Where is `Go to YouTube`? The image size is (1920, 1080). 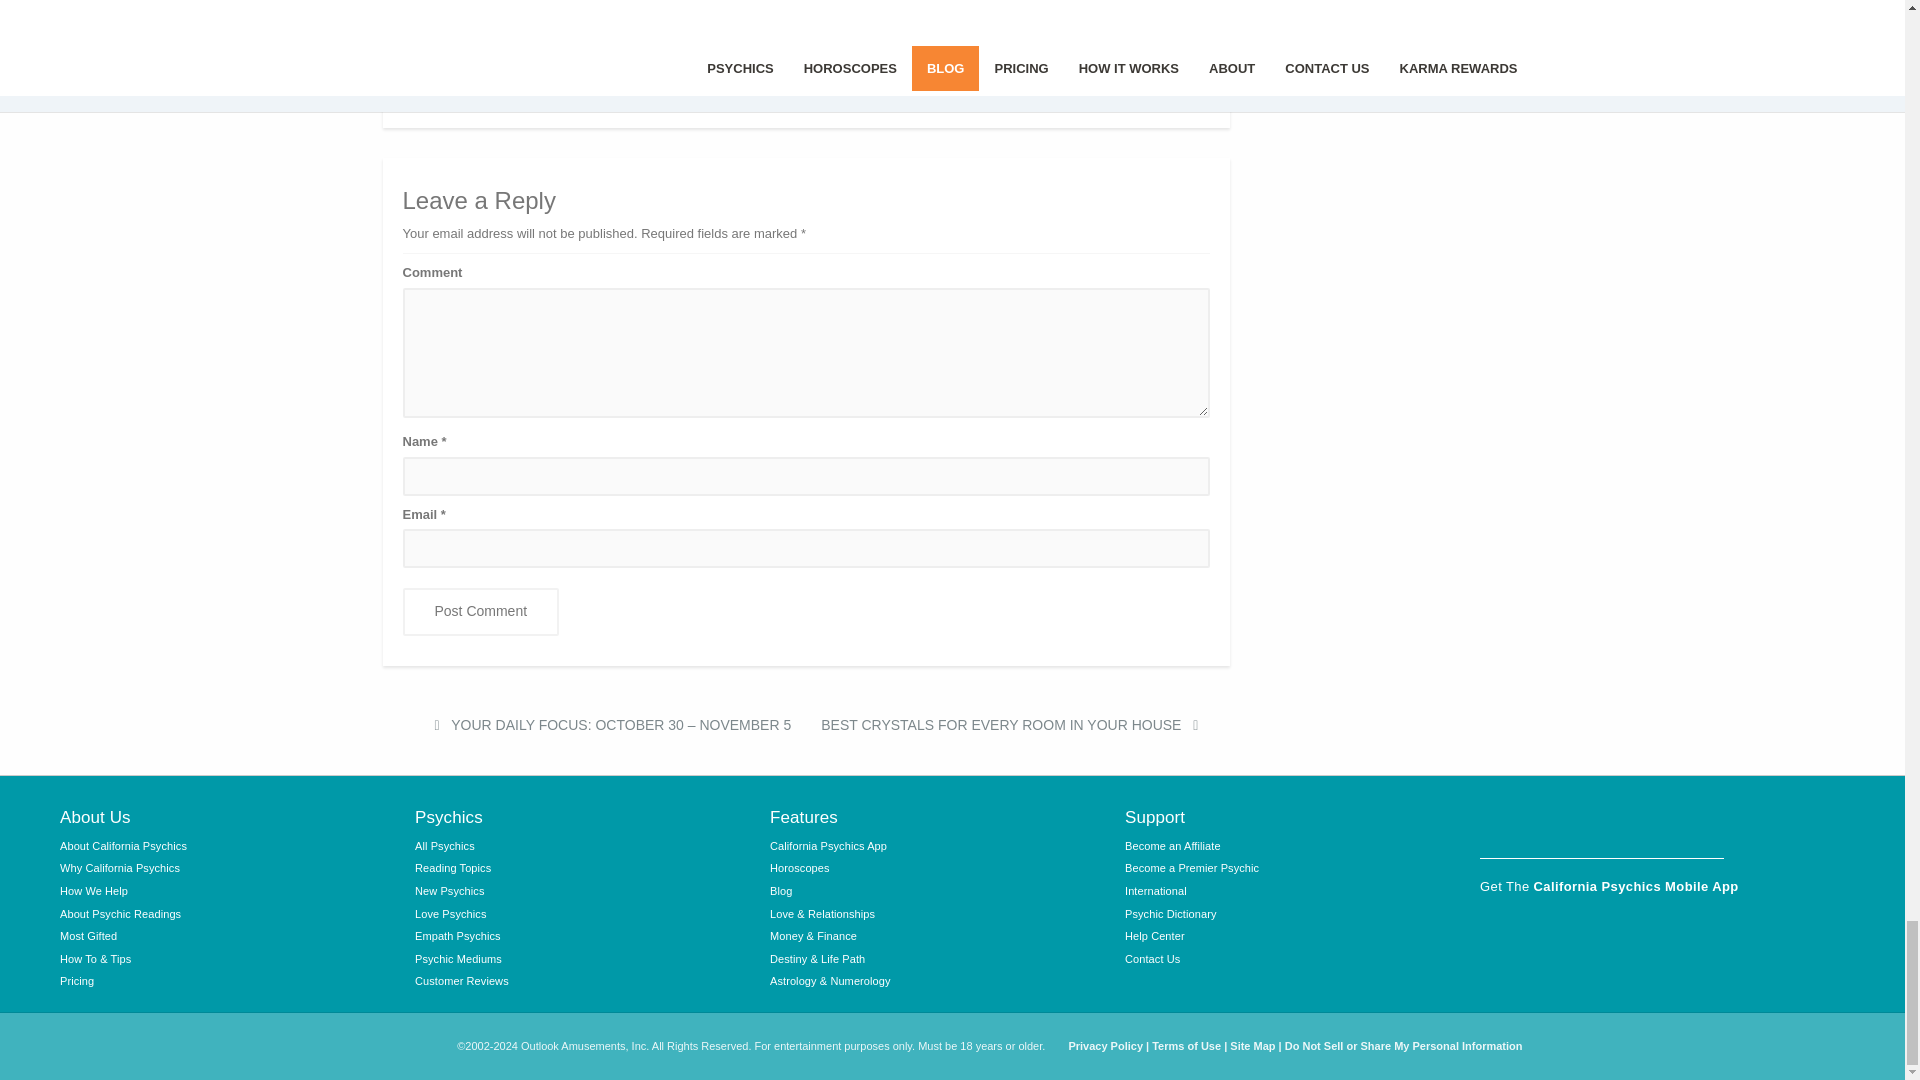 Go to YouTube is located at coordinates (1654, 826).